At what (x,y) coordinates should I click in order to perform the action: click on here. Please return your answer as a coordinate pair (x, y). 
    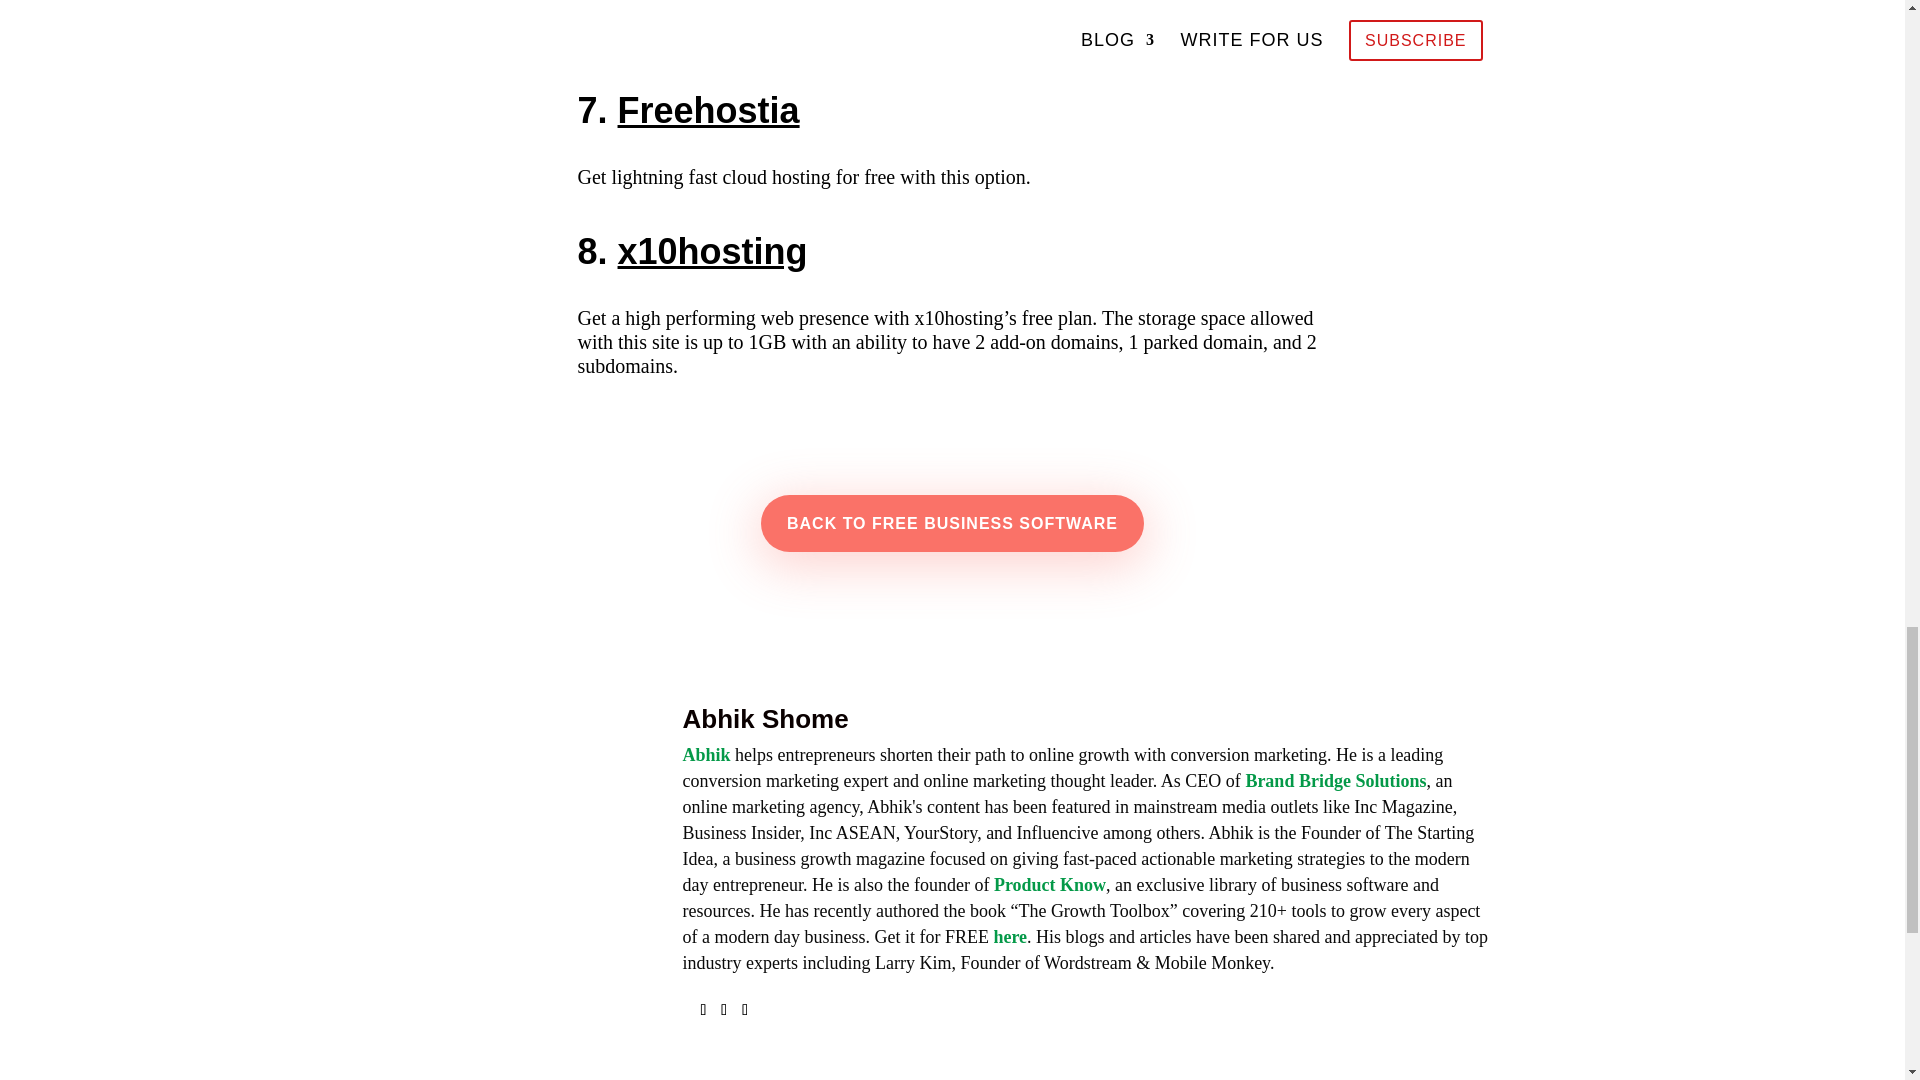
    Looking at the image, I should click on (1010, 936).